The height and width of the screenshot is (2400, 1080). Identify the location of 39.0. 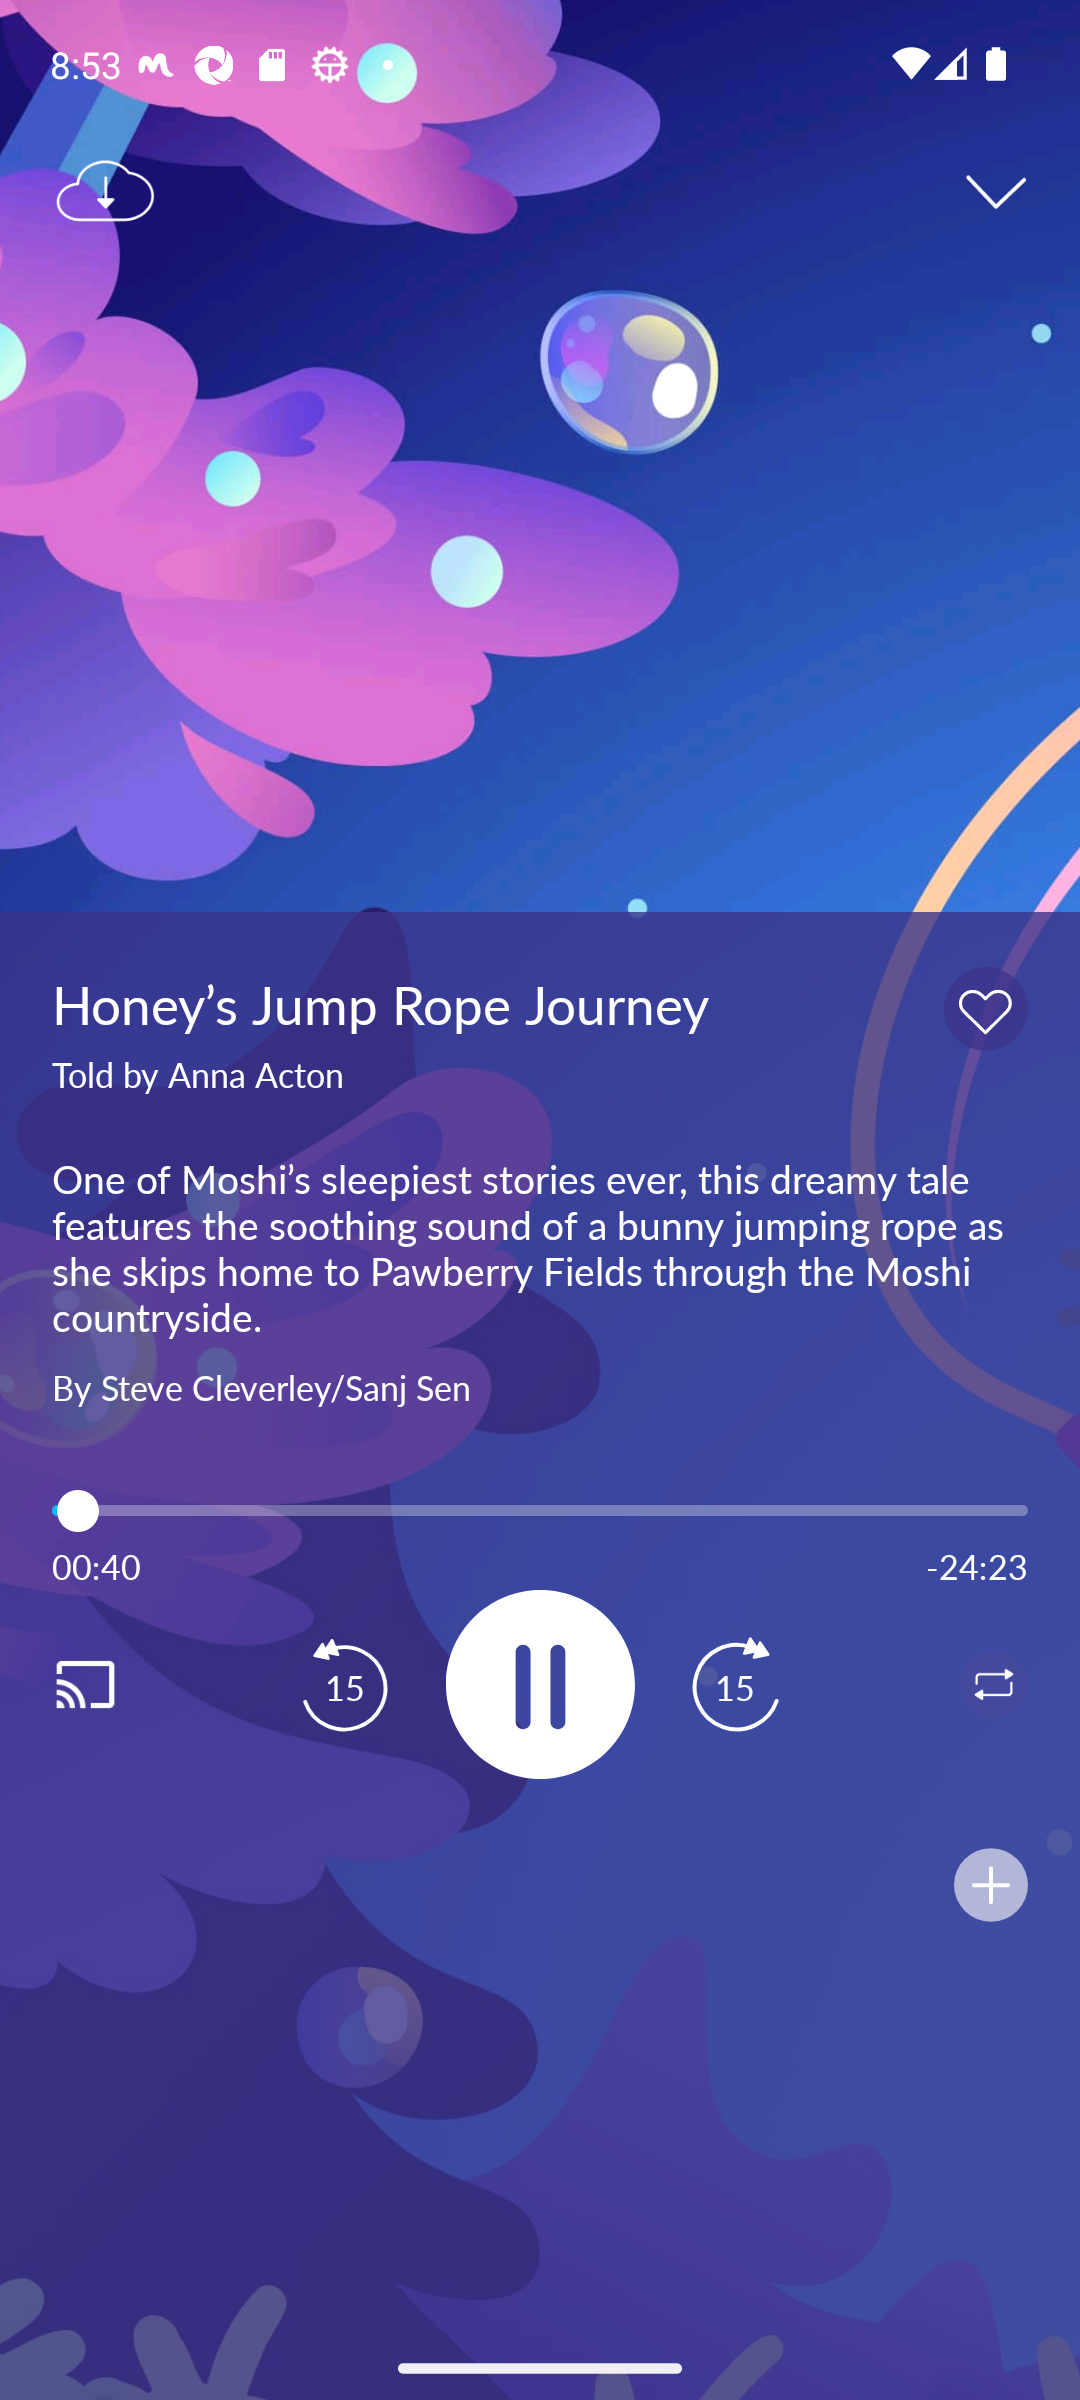
(540, 1510).